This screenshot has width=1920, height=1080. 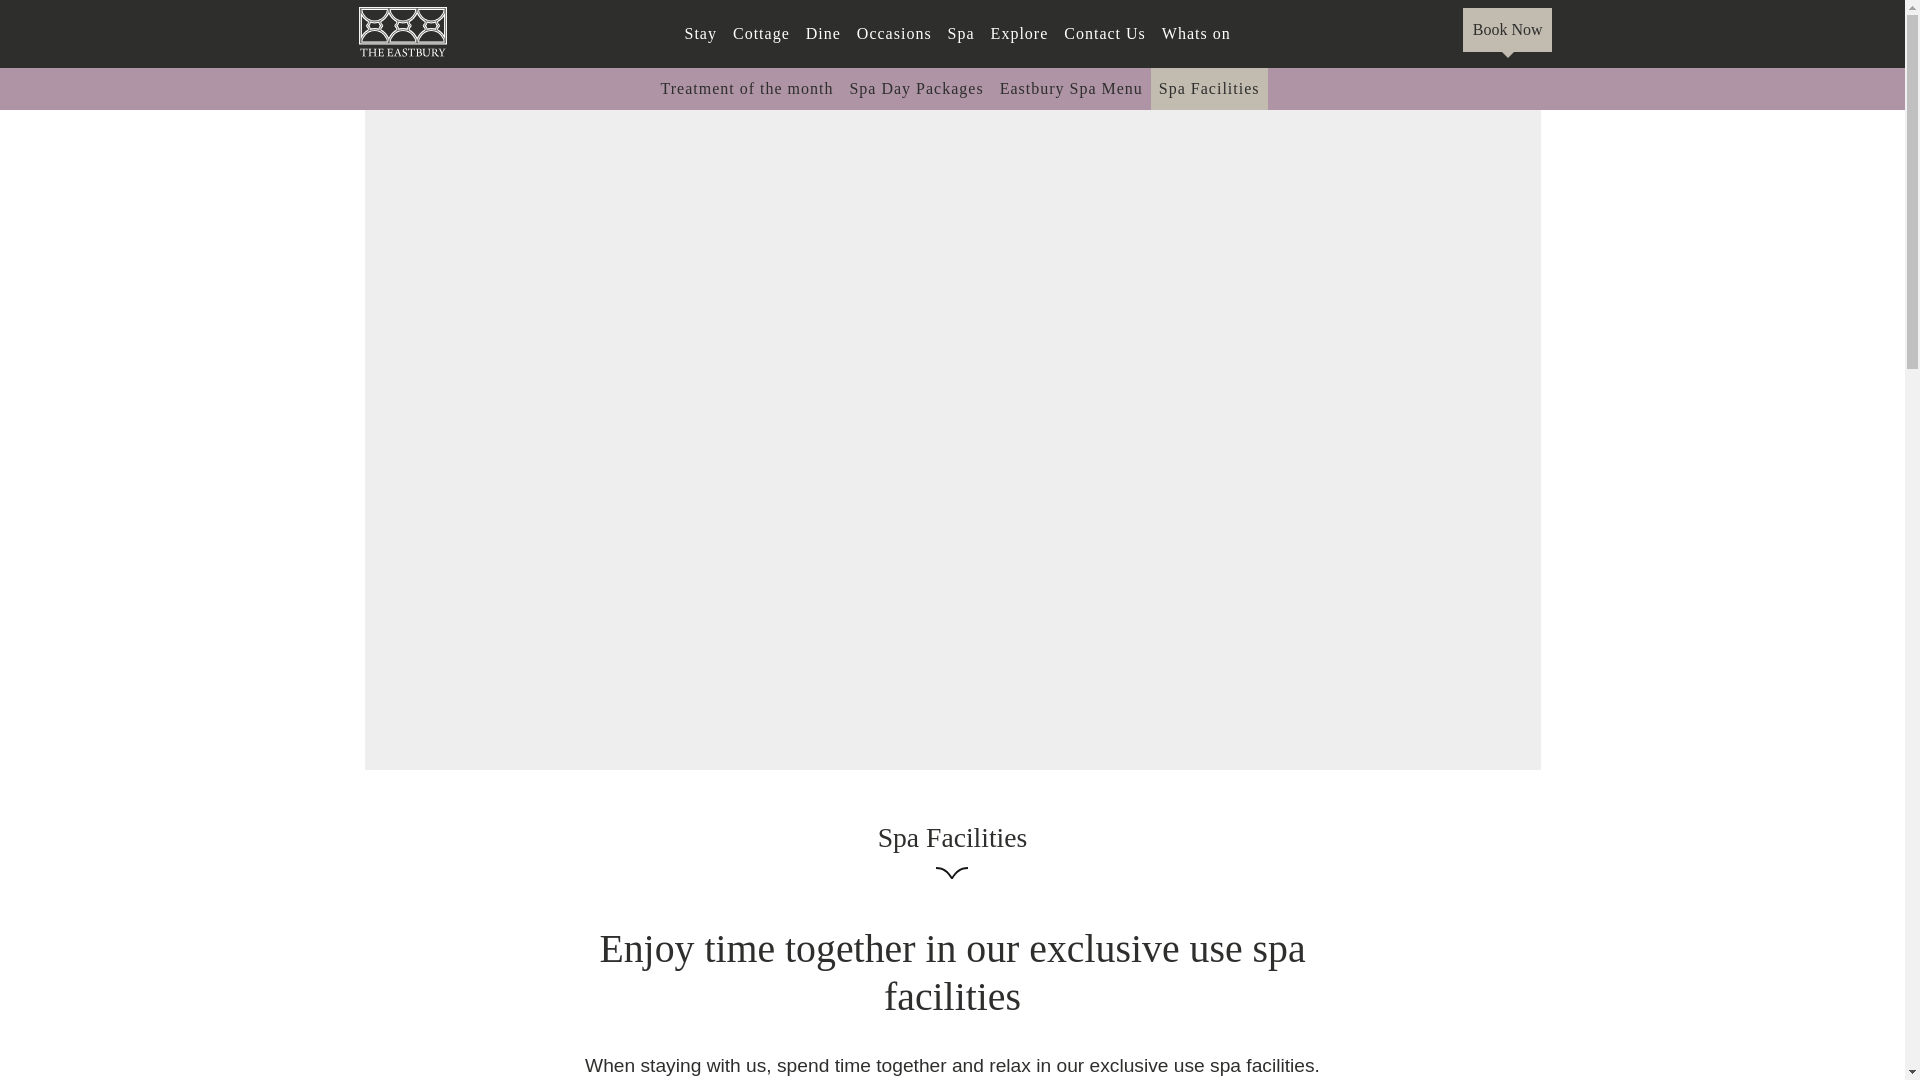 What do you see at coordinates (1104, 34) in the screenshot?
I see `Contact Us` at bounding box center [1104, 34].